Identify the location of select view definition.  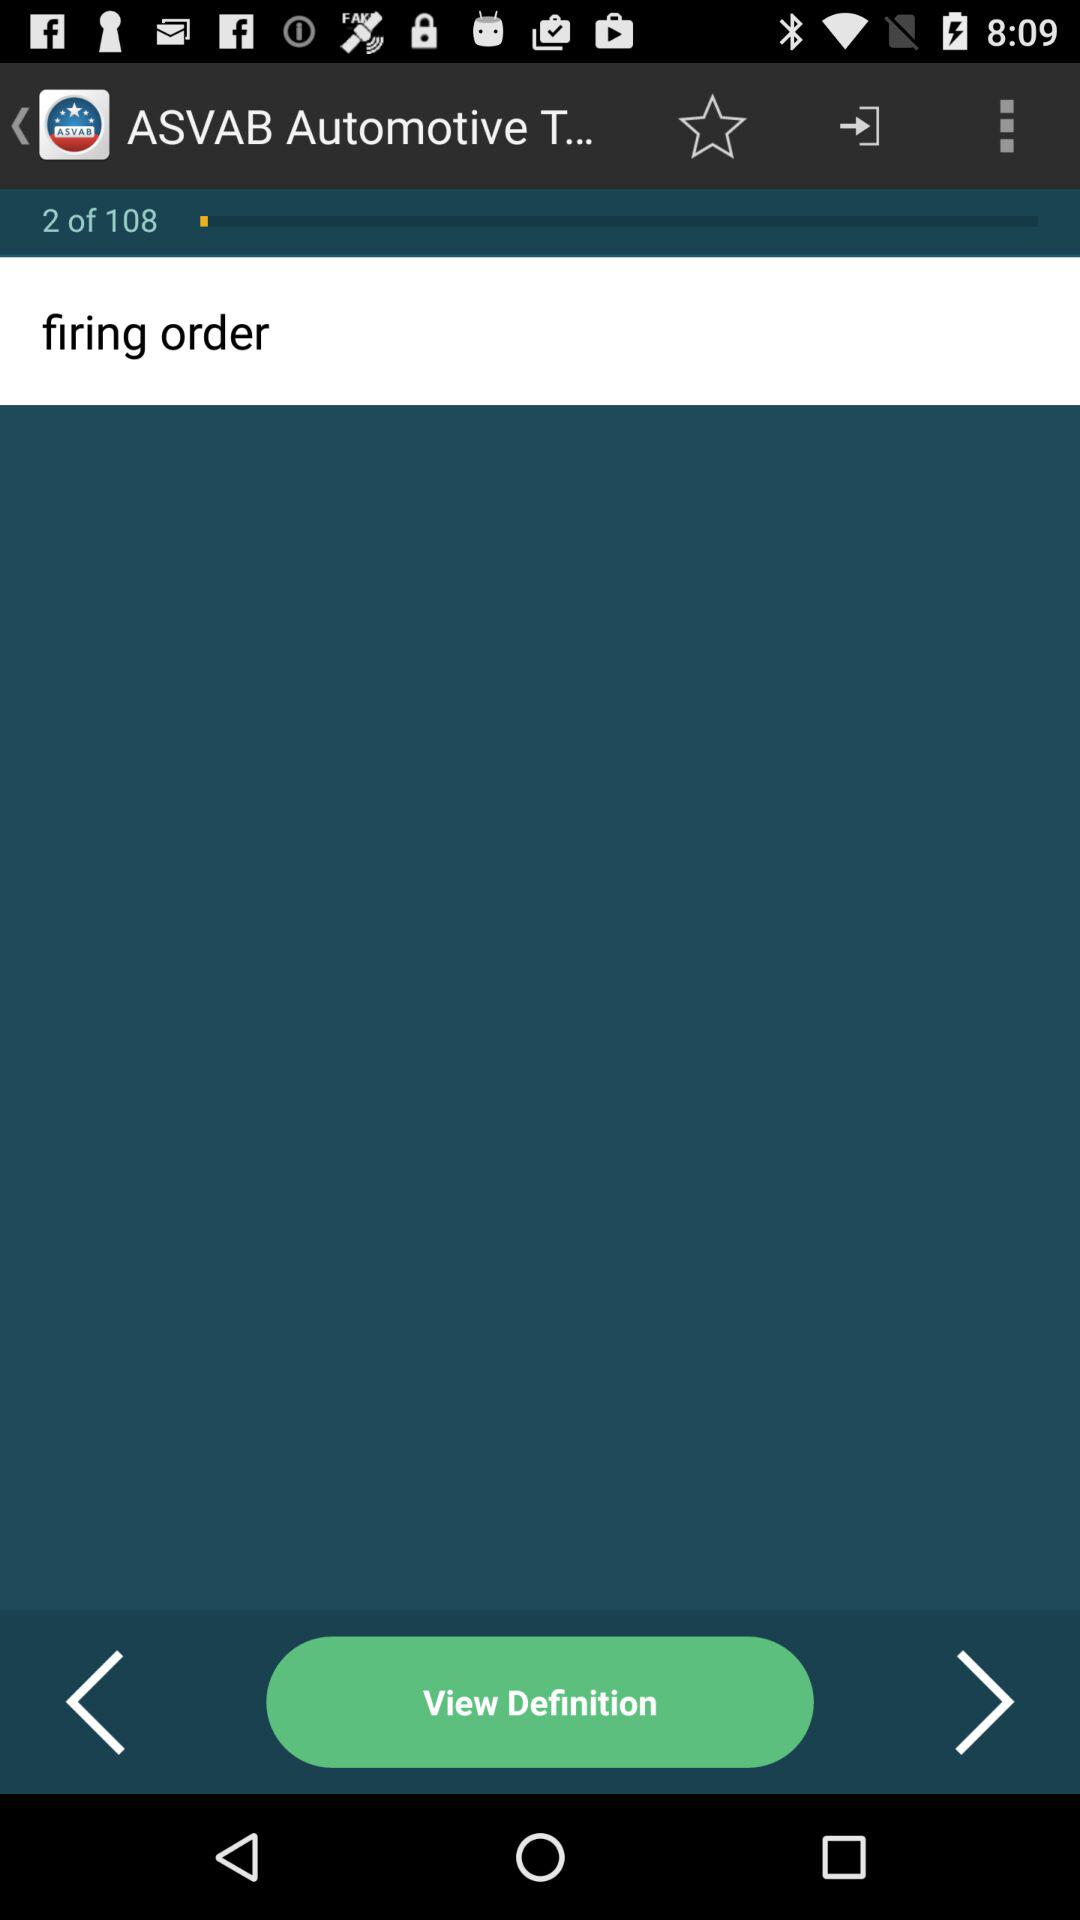
(540, 1702).